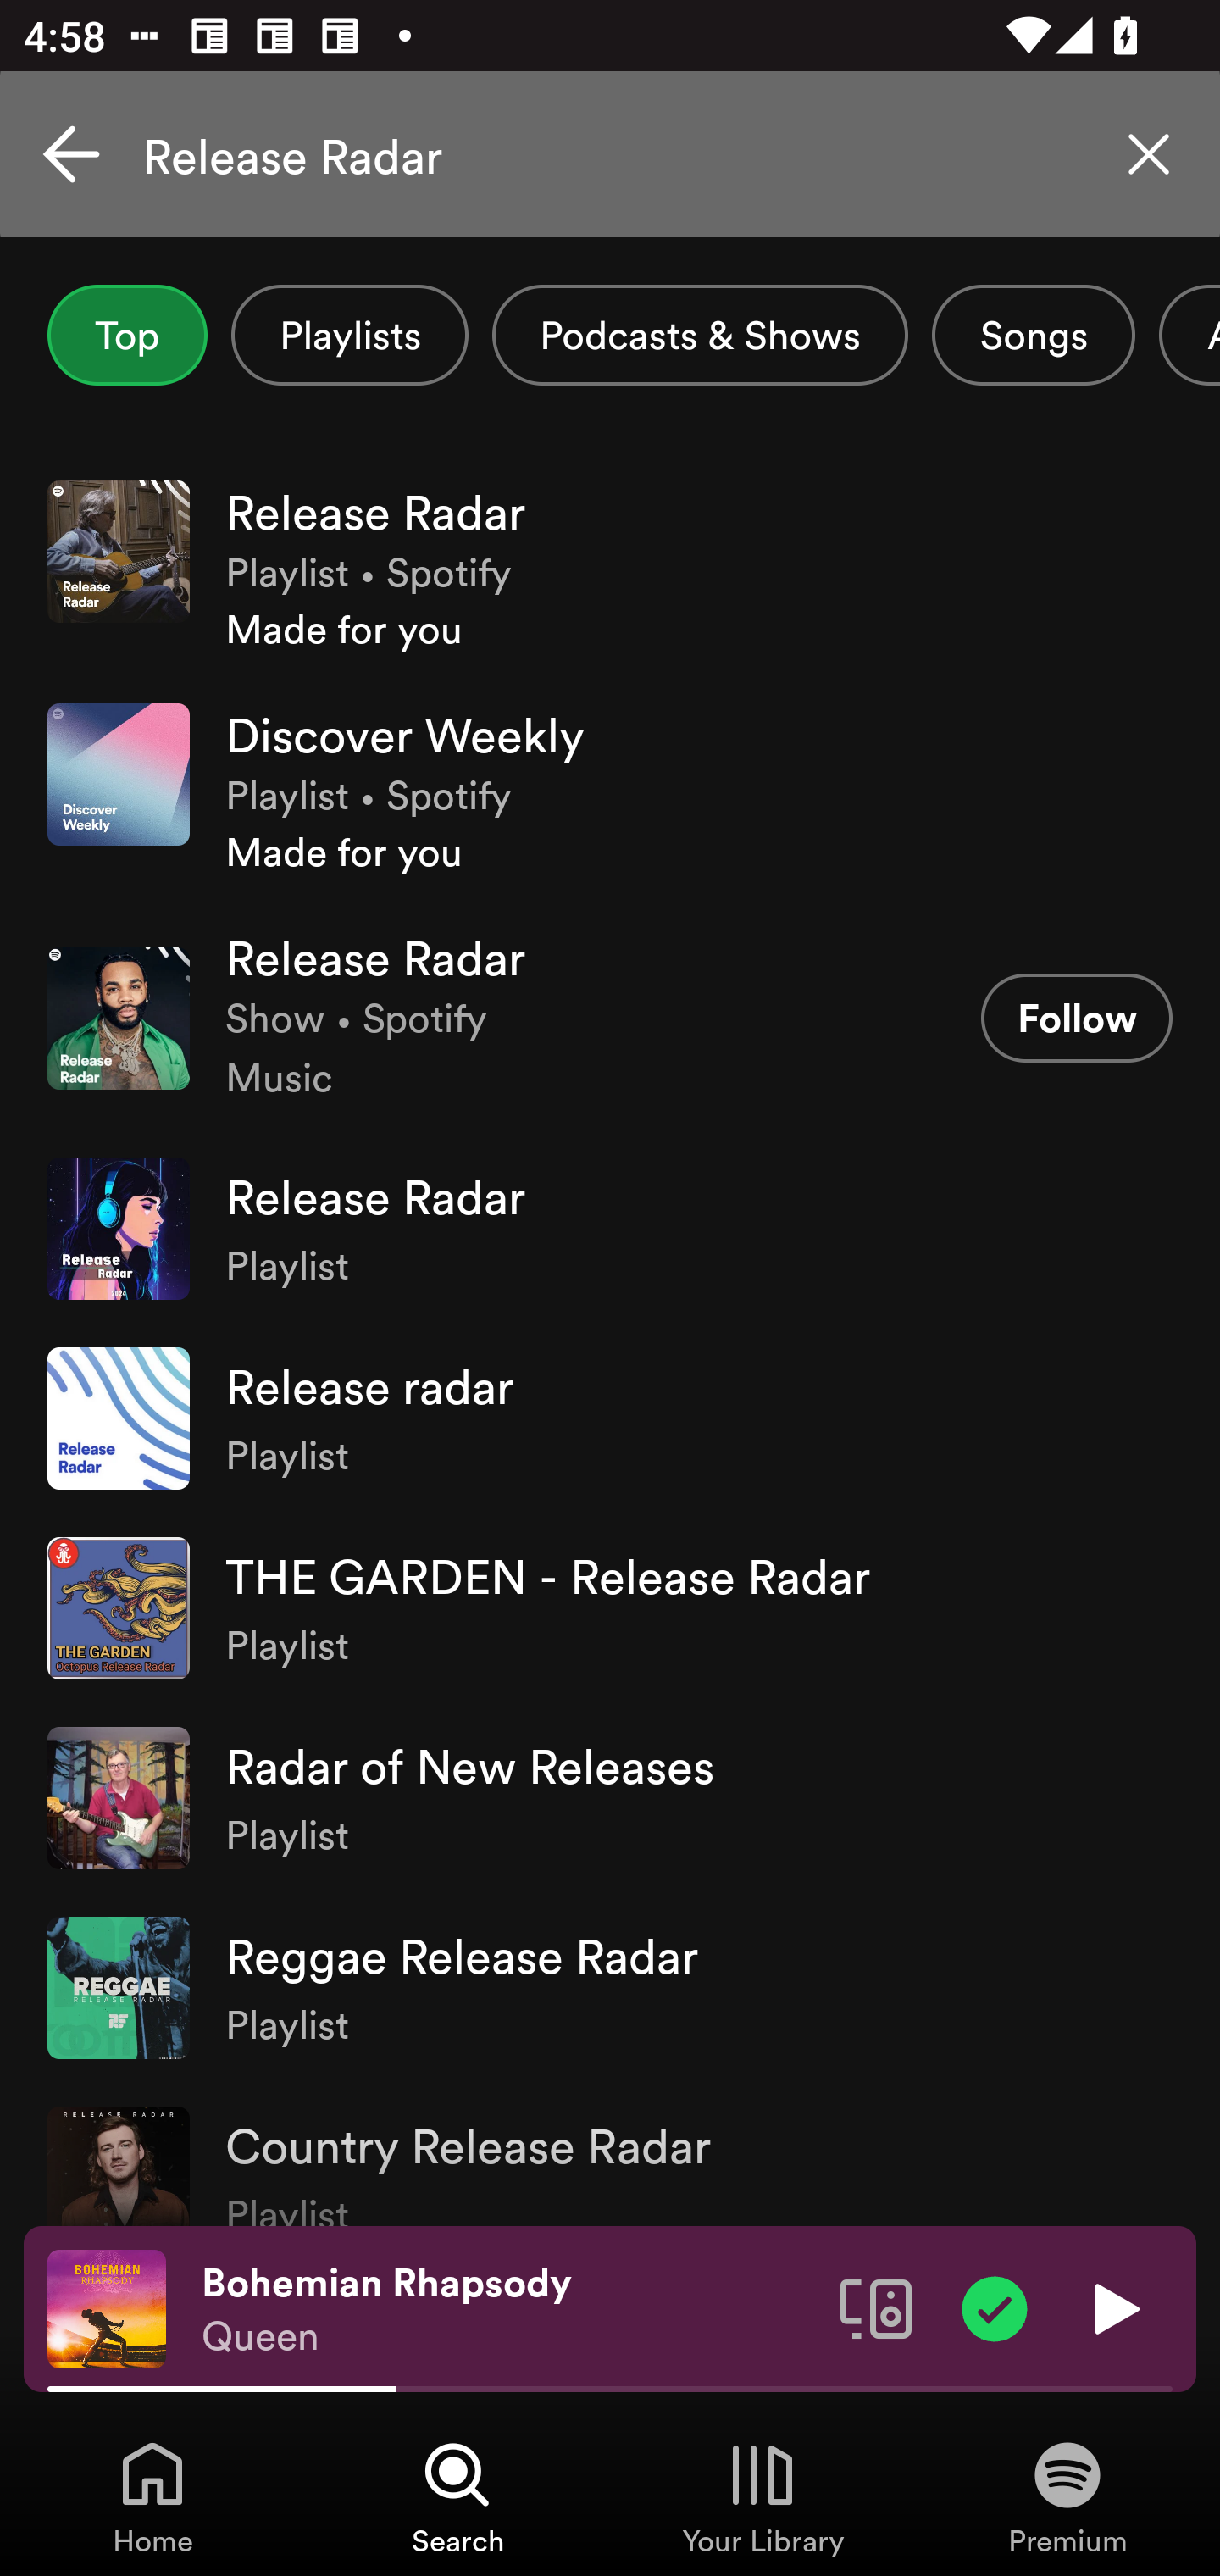 This screenshot has height=2576, width=1220. I want to click on Cancel, so click(71, 154).